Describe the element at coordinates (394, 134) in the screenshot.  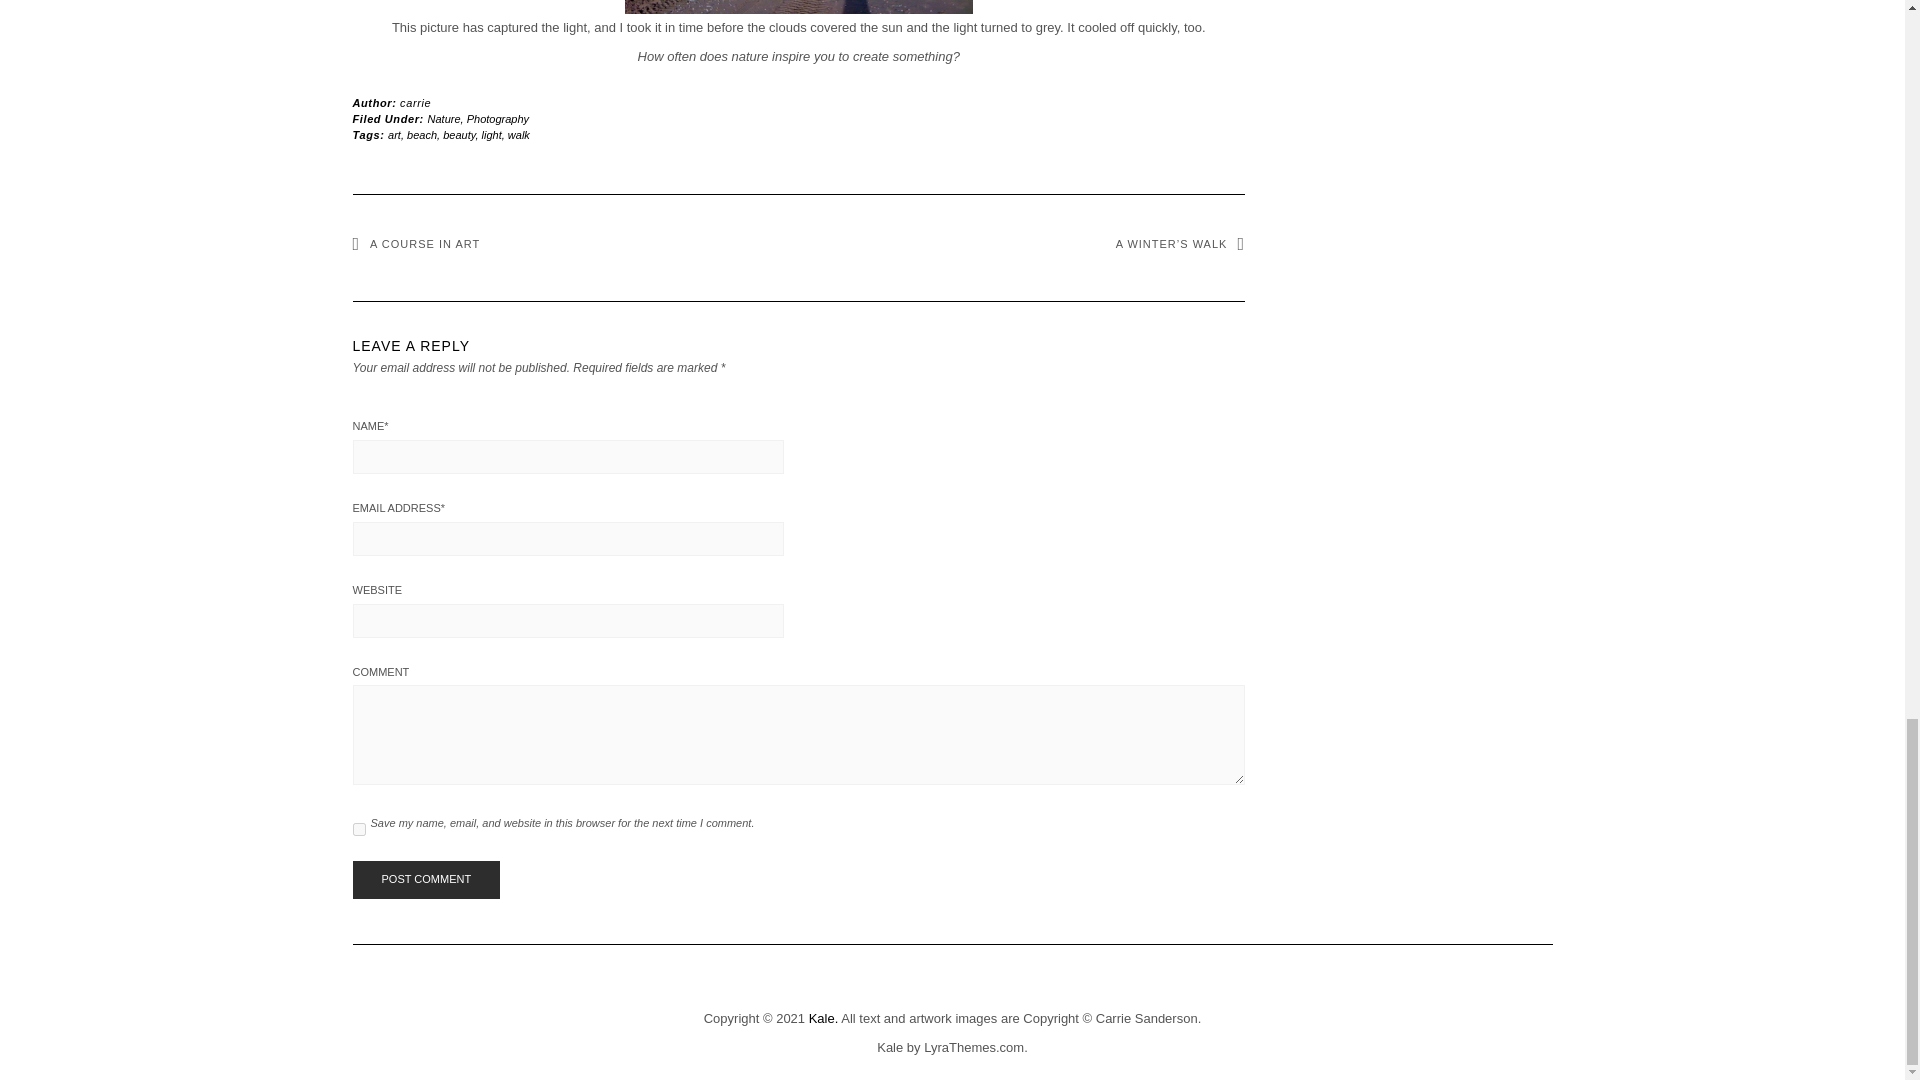
I see `art` at that location.